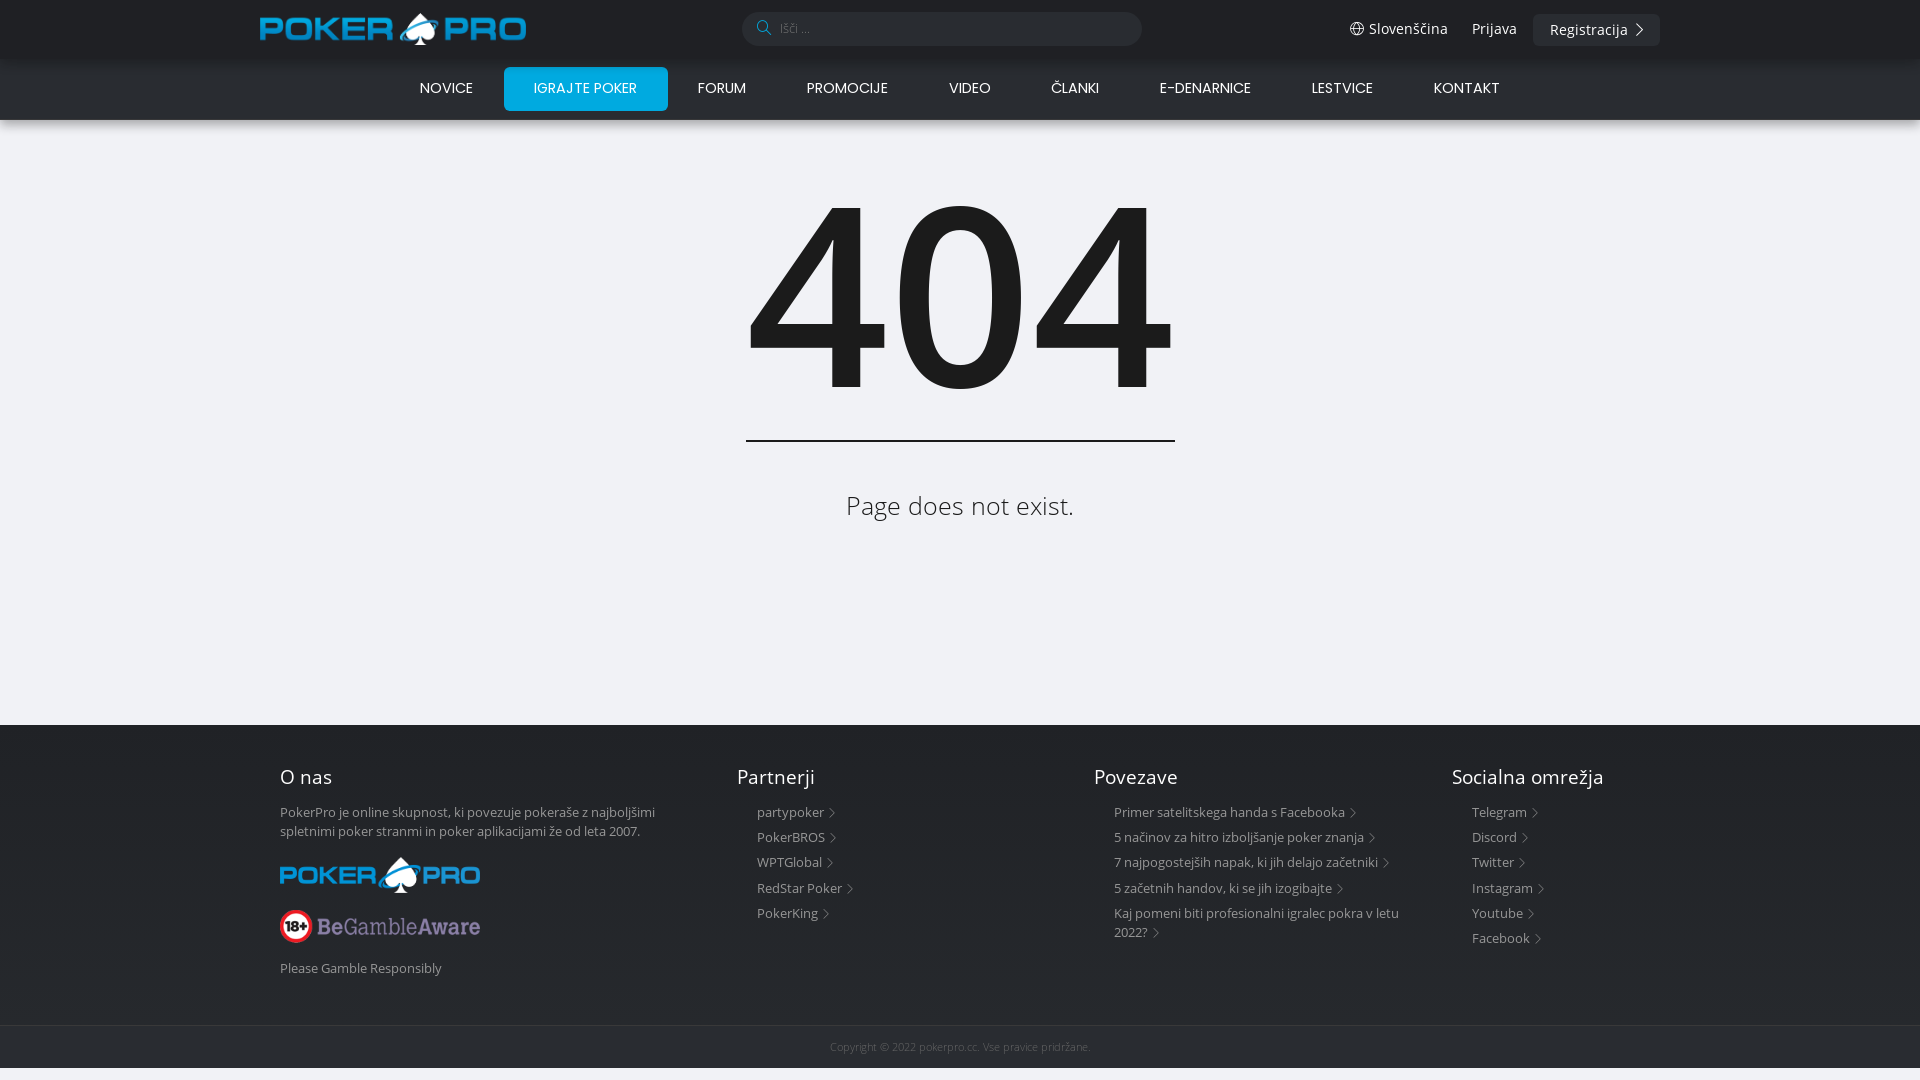  Describe the element at coordinates (1596, 30) in the screenshot. I see `Registracija` at that location.